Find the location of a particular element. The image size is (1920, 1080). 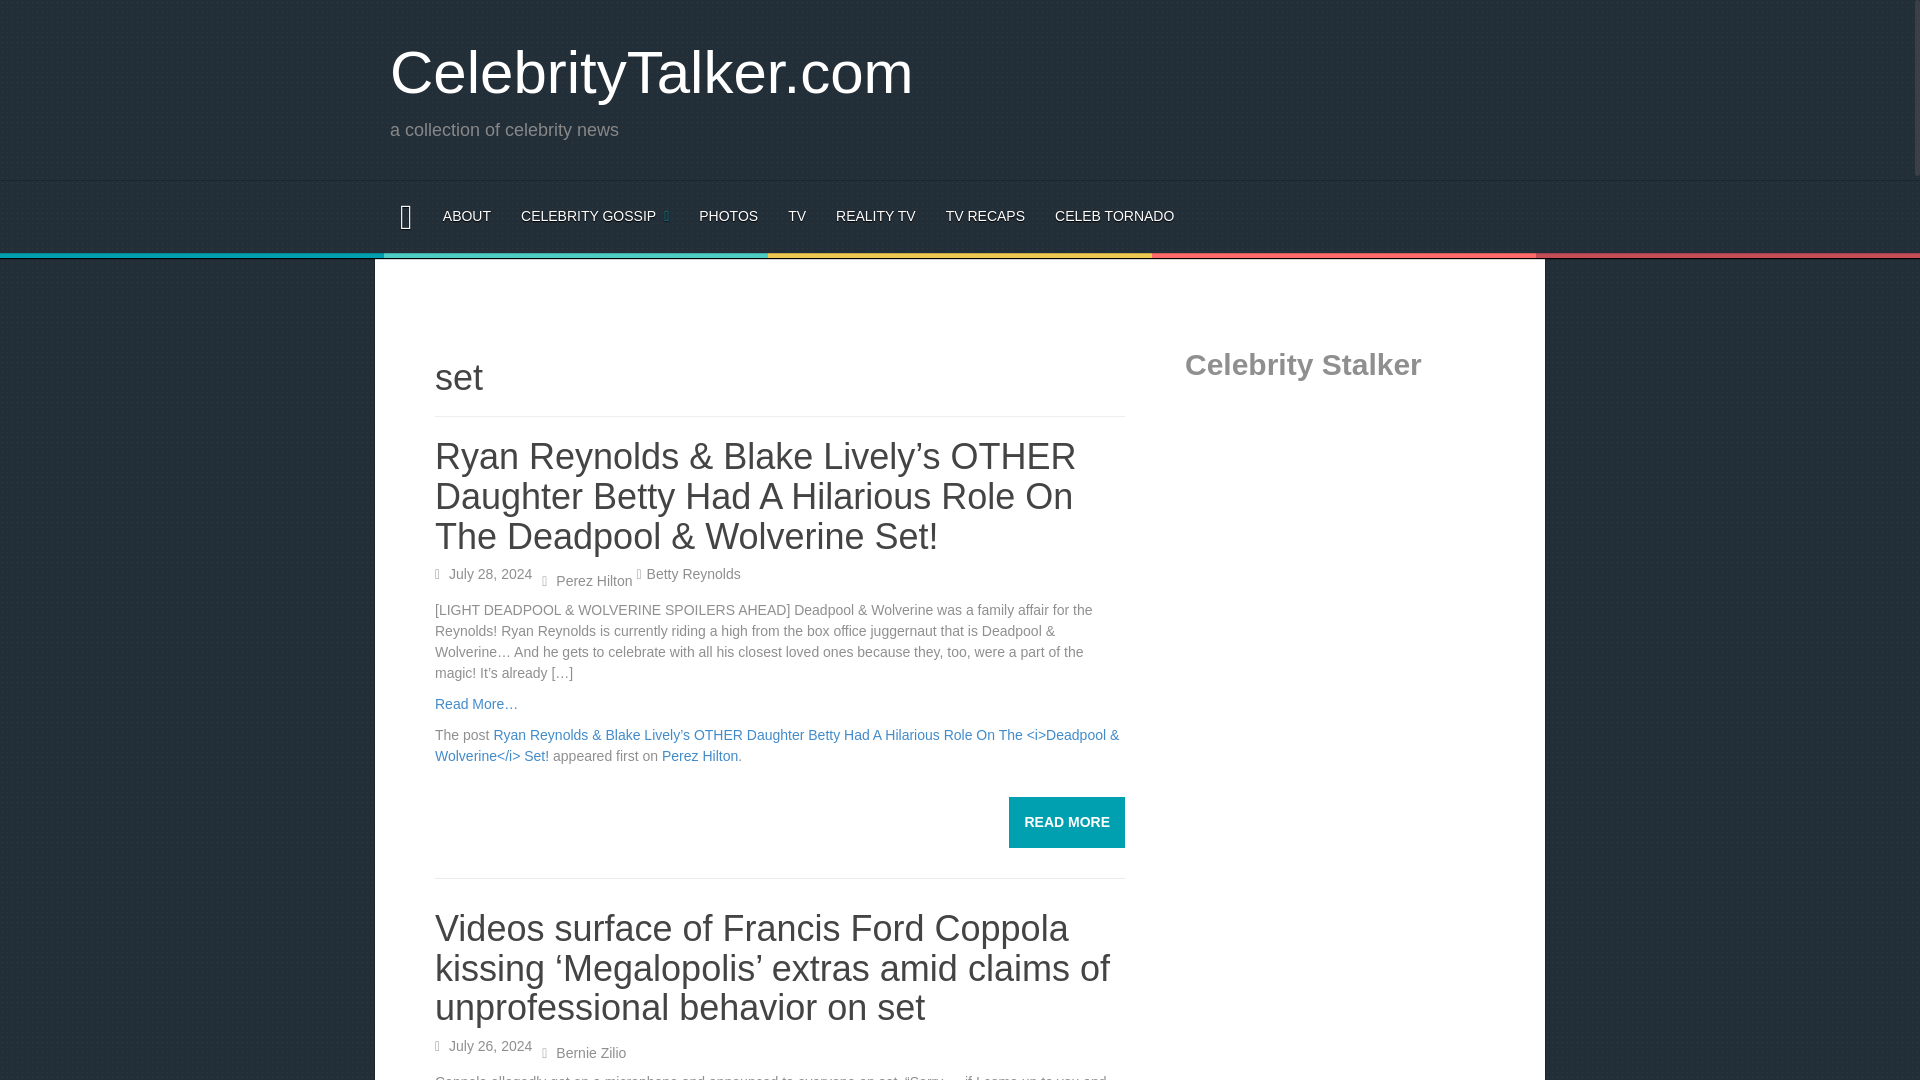

READ MORE is located at coordinates (1067, 822).